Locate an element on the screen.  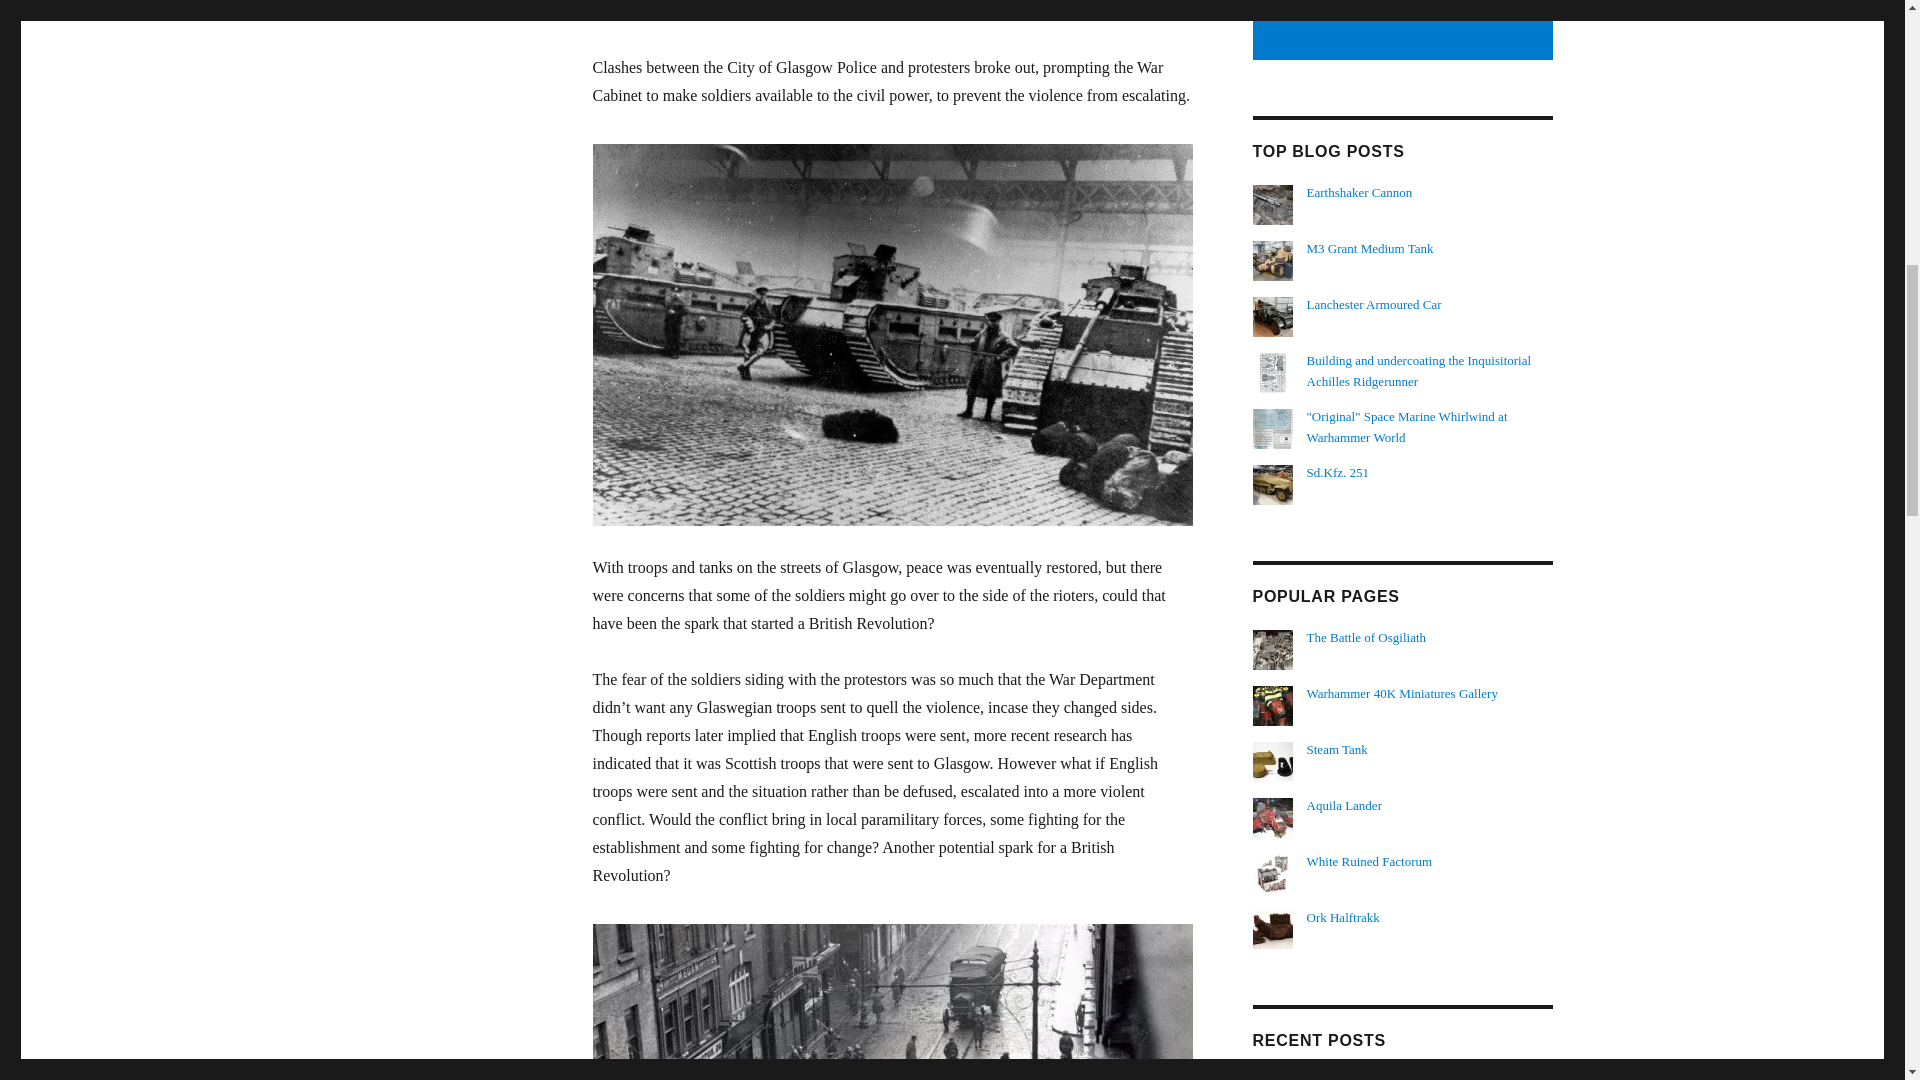
M3 Grant Medium Tank is located at coordinates (1370, 248).